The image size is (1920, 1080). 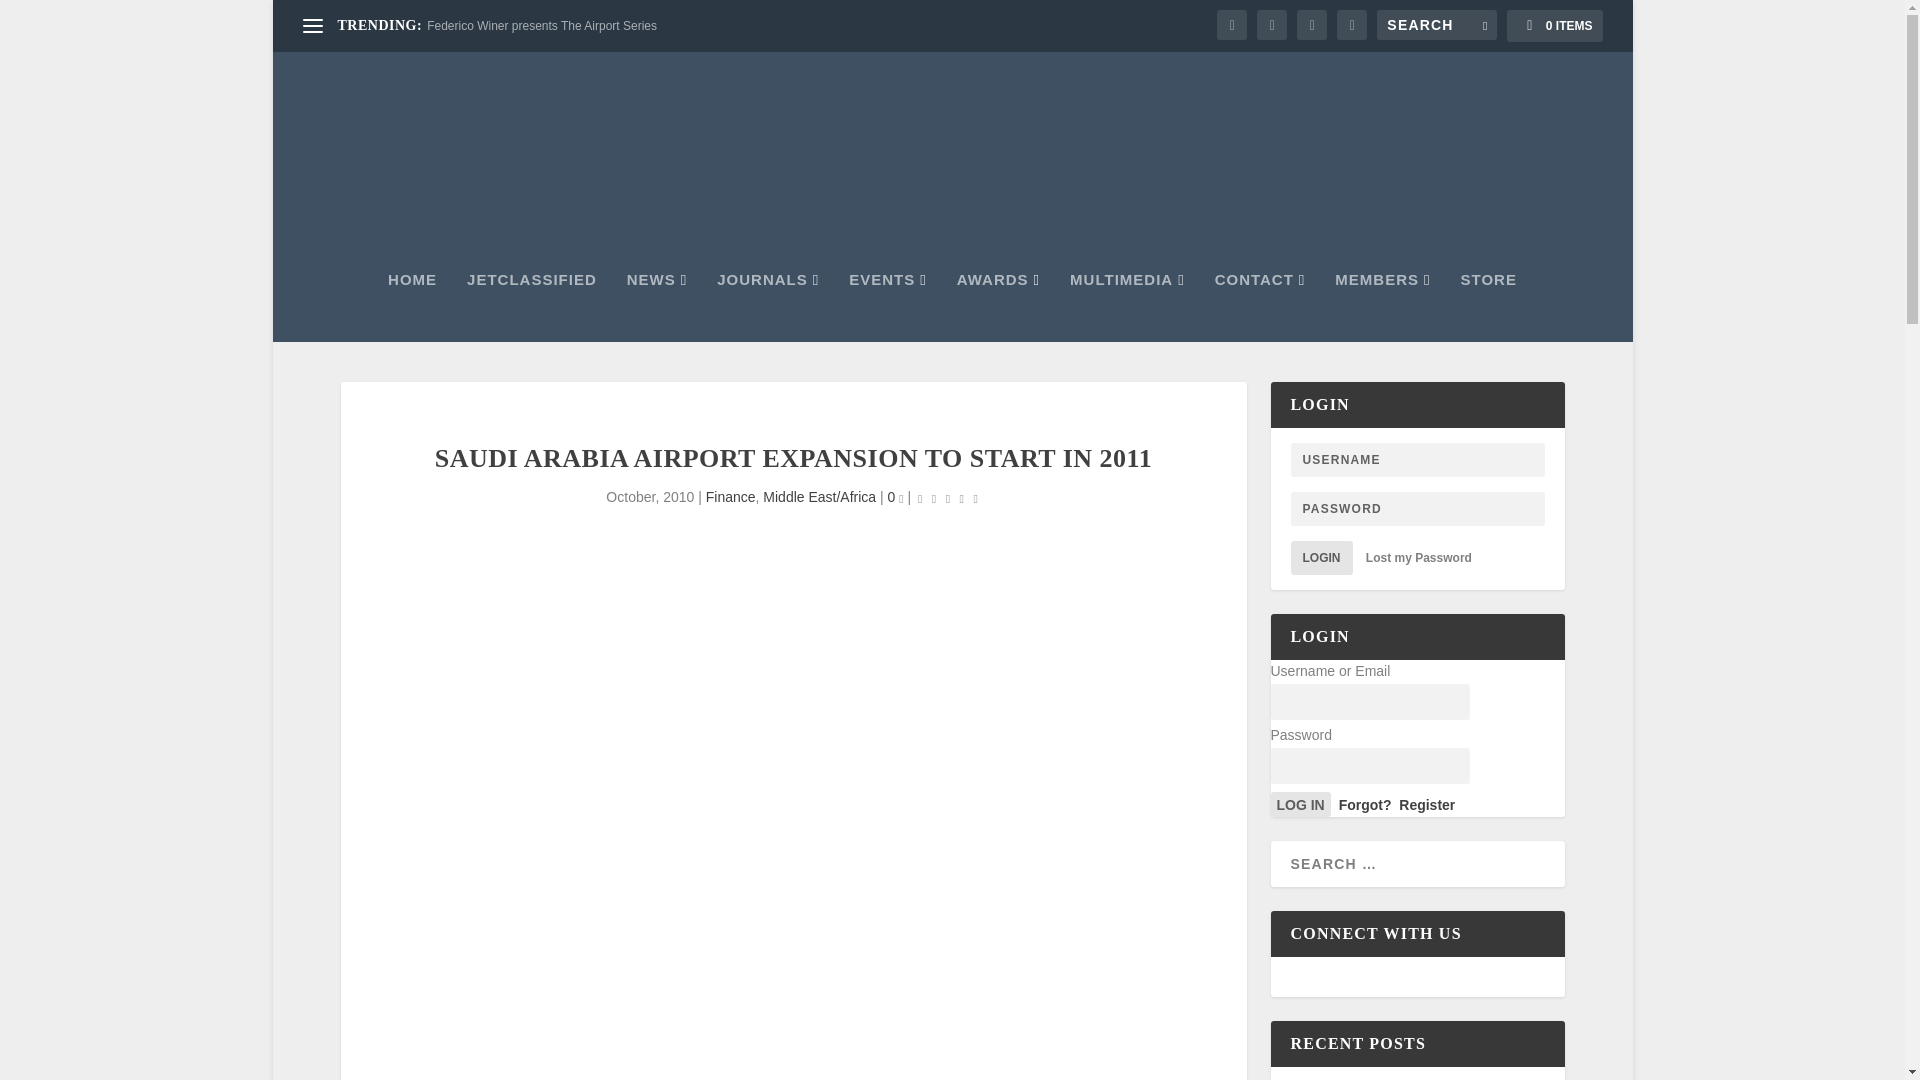 I want to click on Rating: 0.00, so click(x=948, y=498).